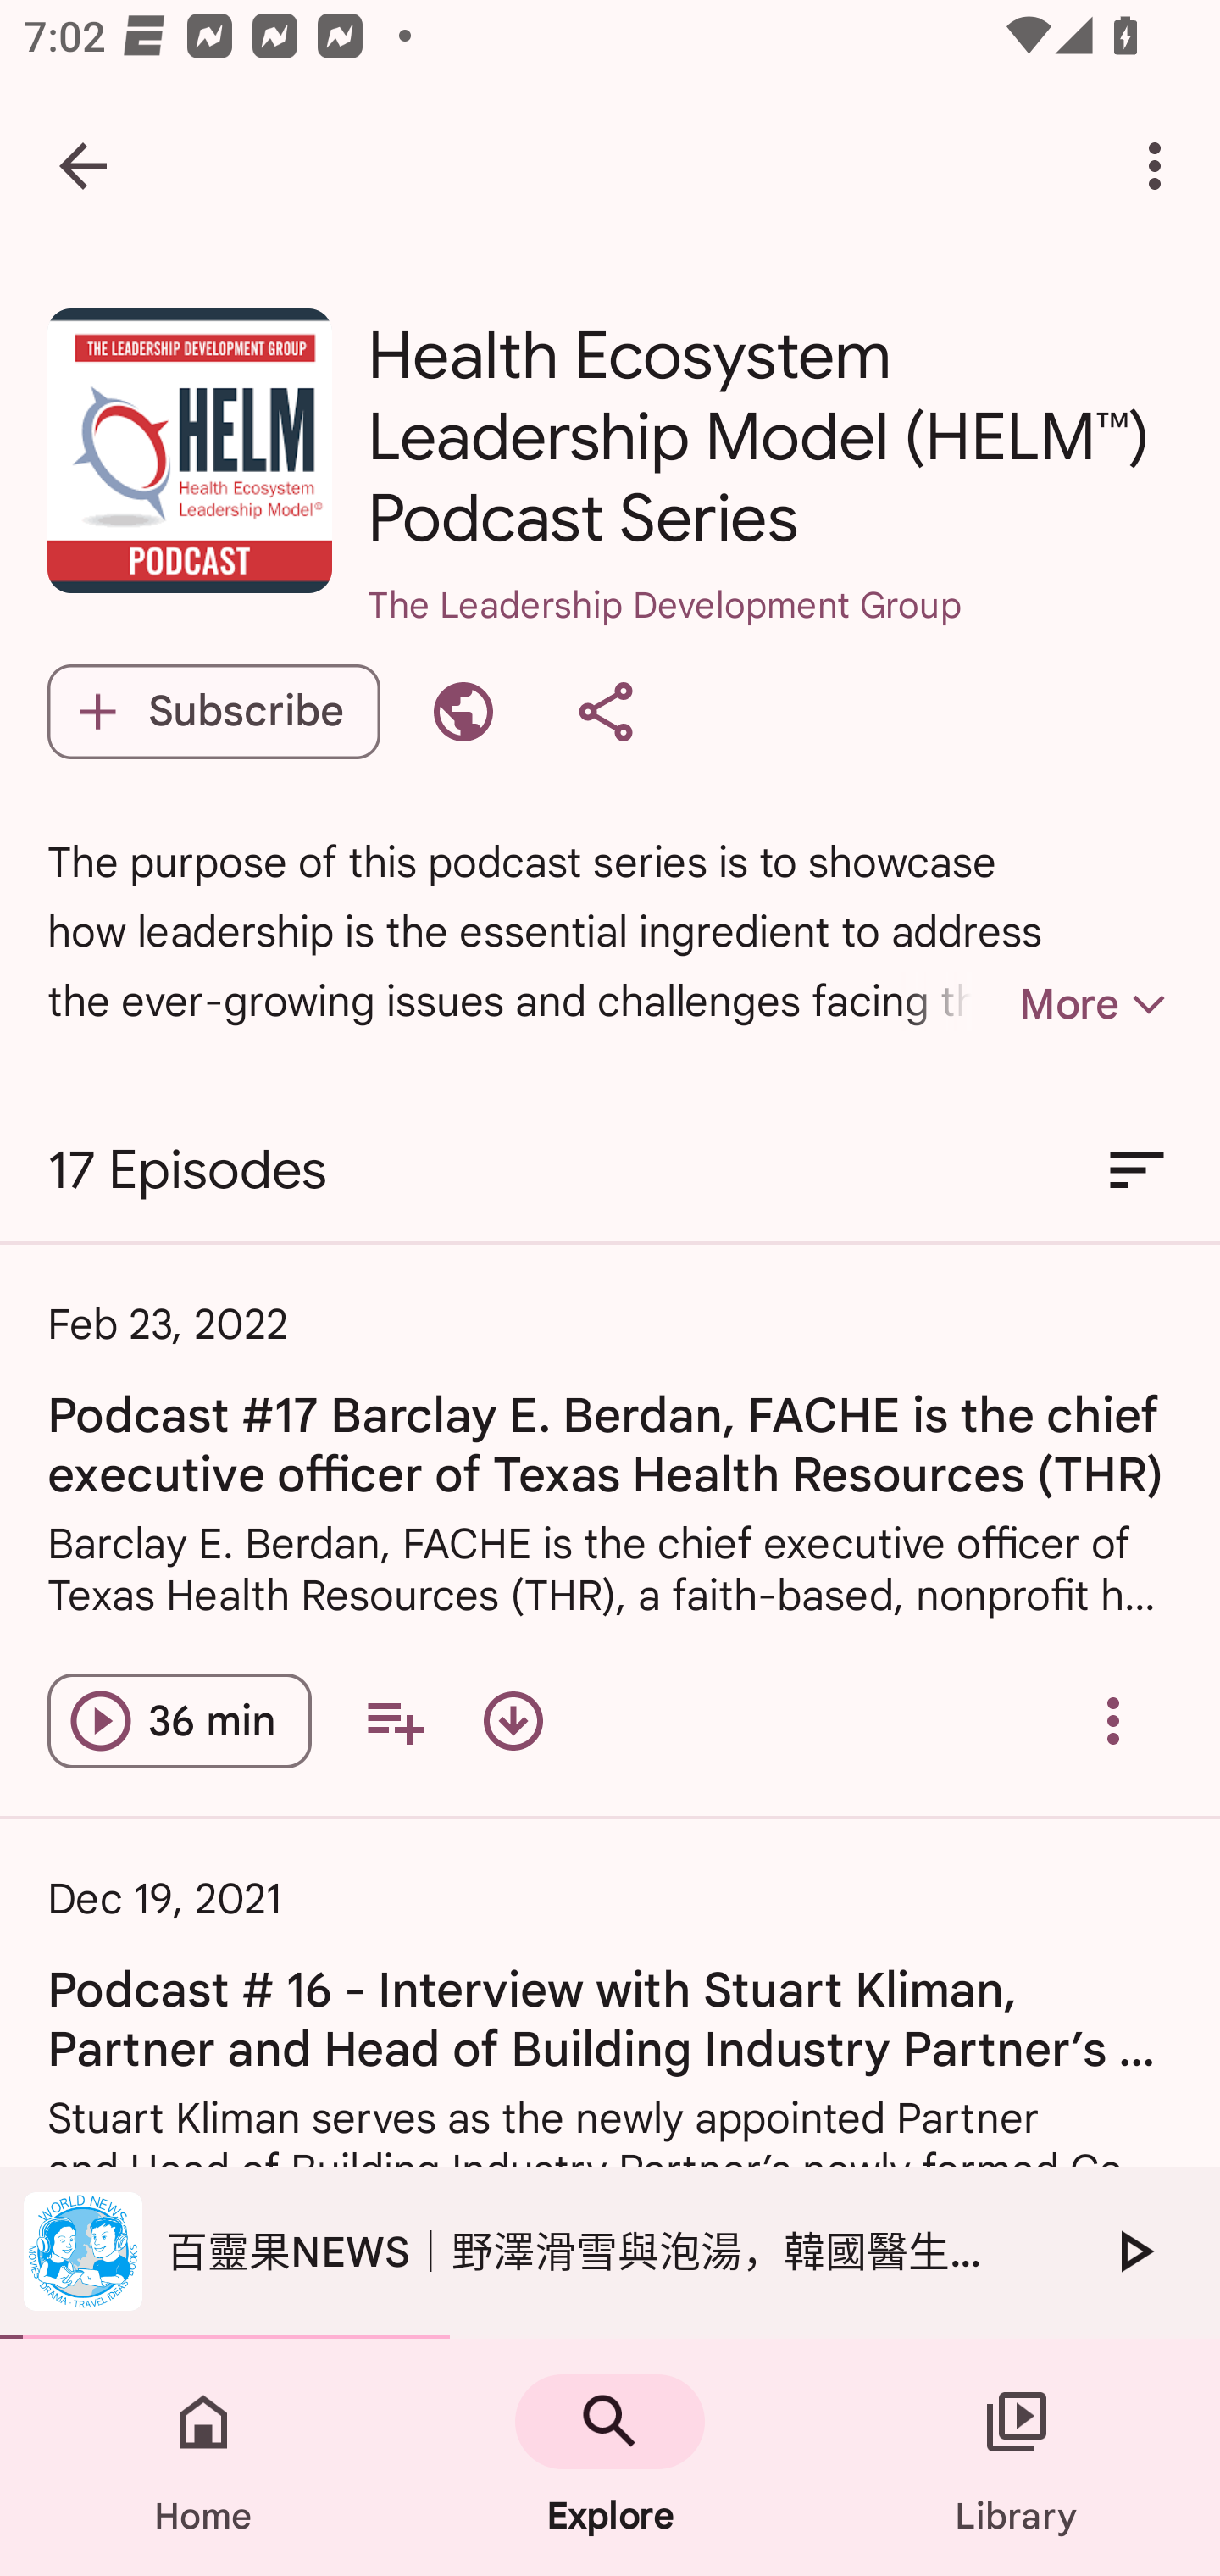 Image resolution: width=1220 pixels, height=2576 pixels. I want to click on Overflow menu, so click(1113, 1720).